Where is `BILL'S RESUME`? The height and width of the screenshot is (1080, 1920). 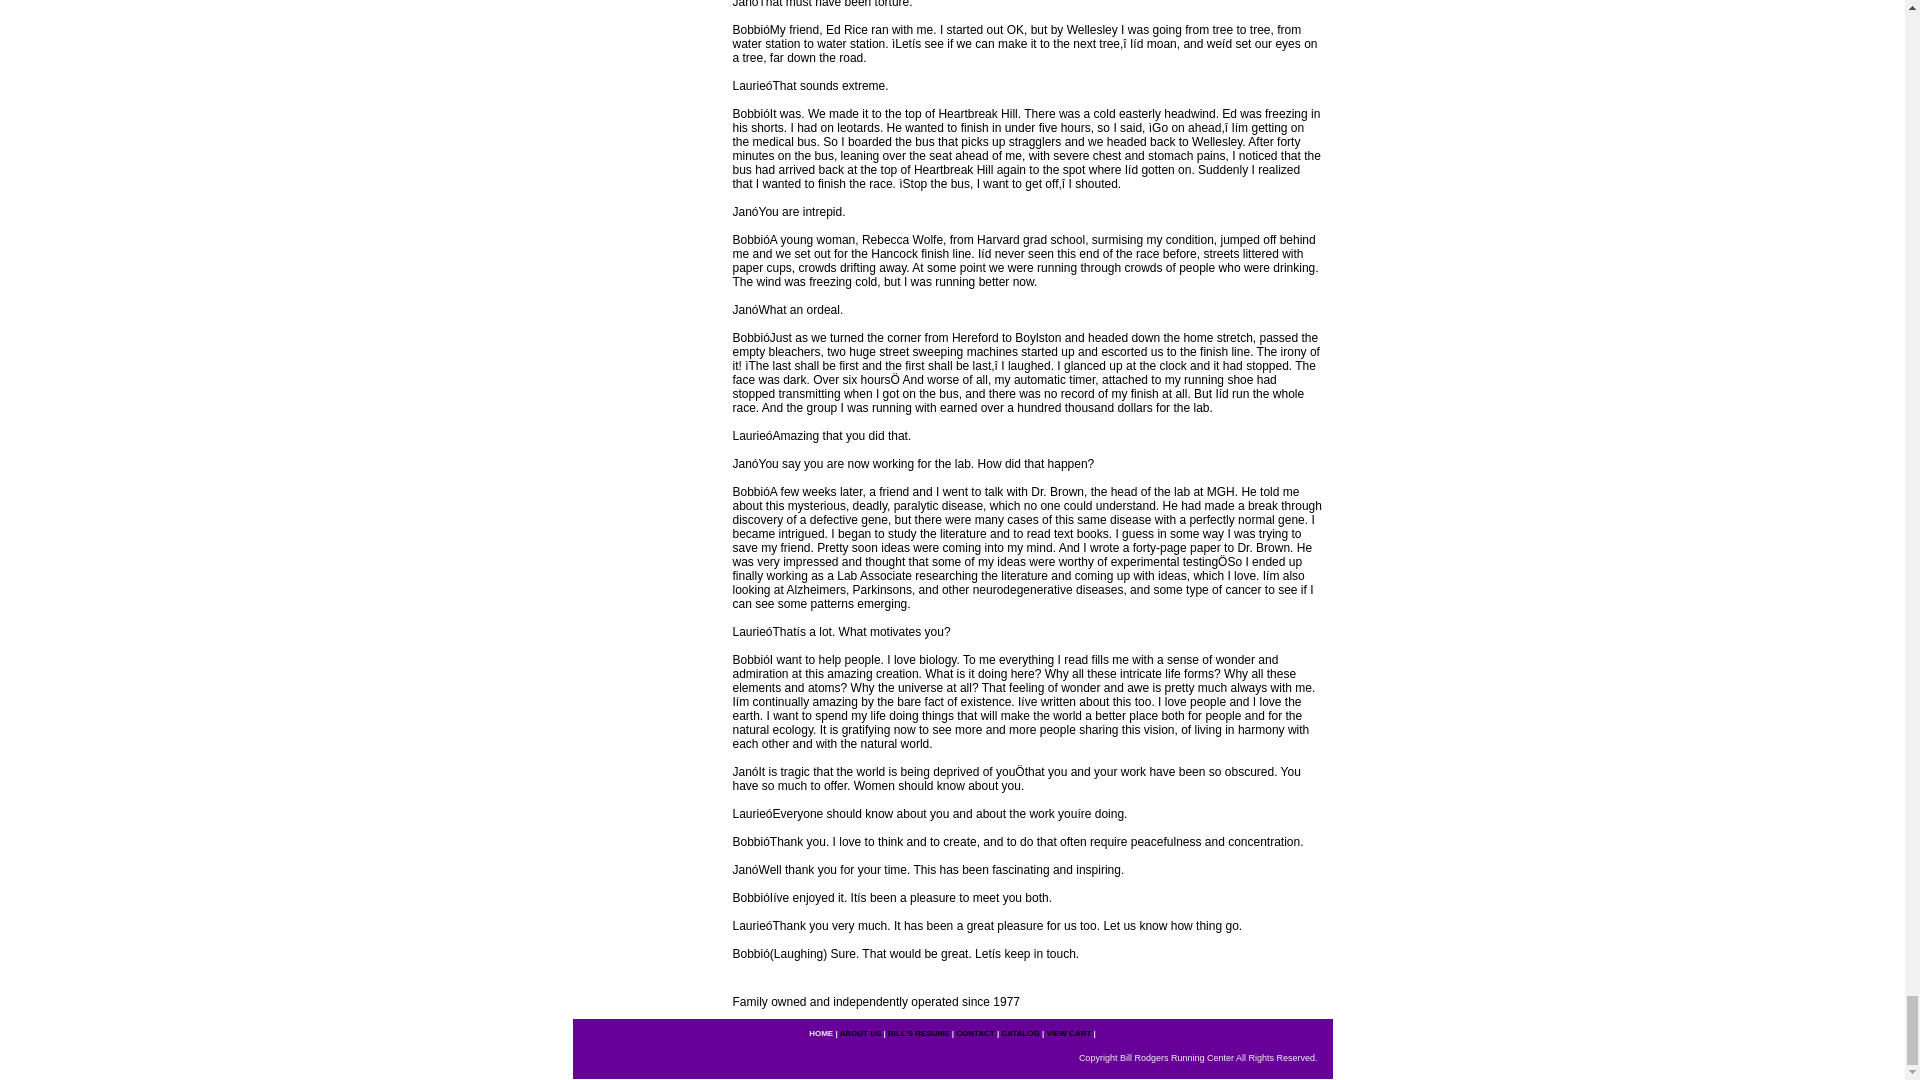
BILL'S RESUME is located at coordinates (918, 1033).